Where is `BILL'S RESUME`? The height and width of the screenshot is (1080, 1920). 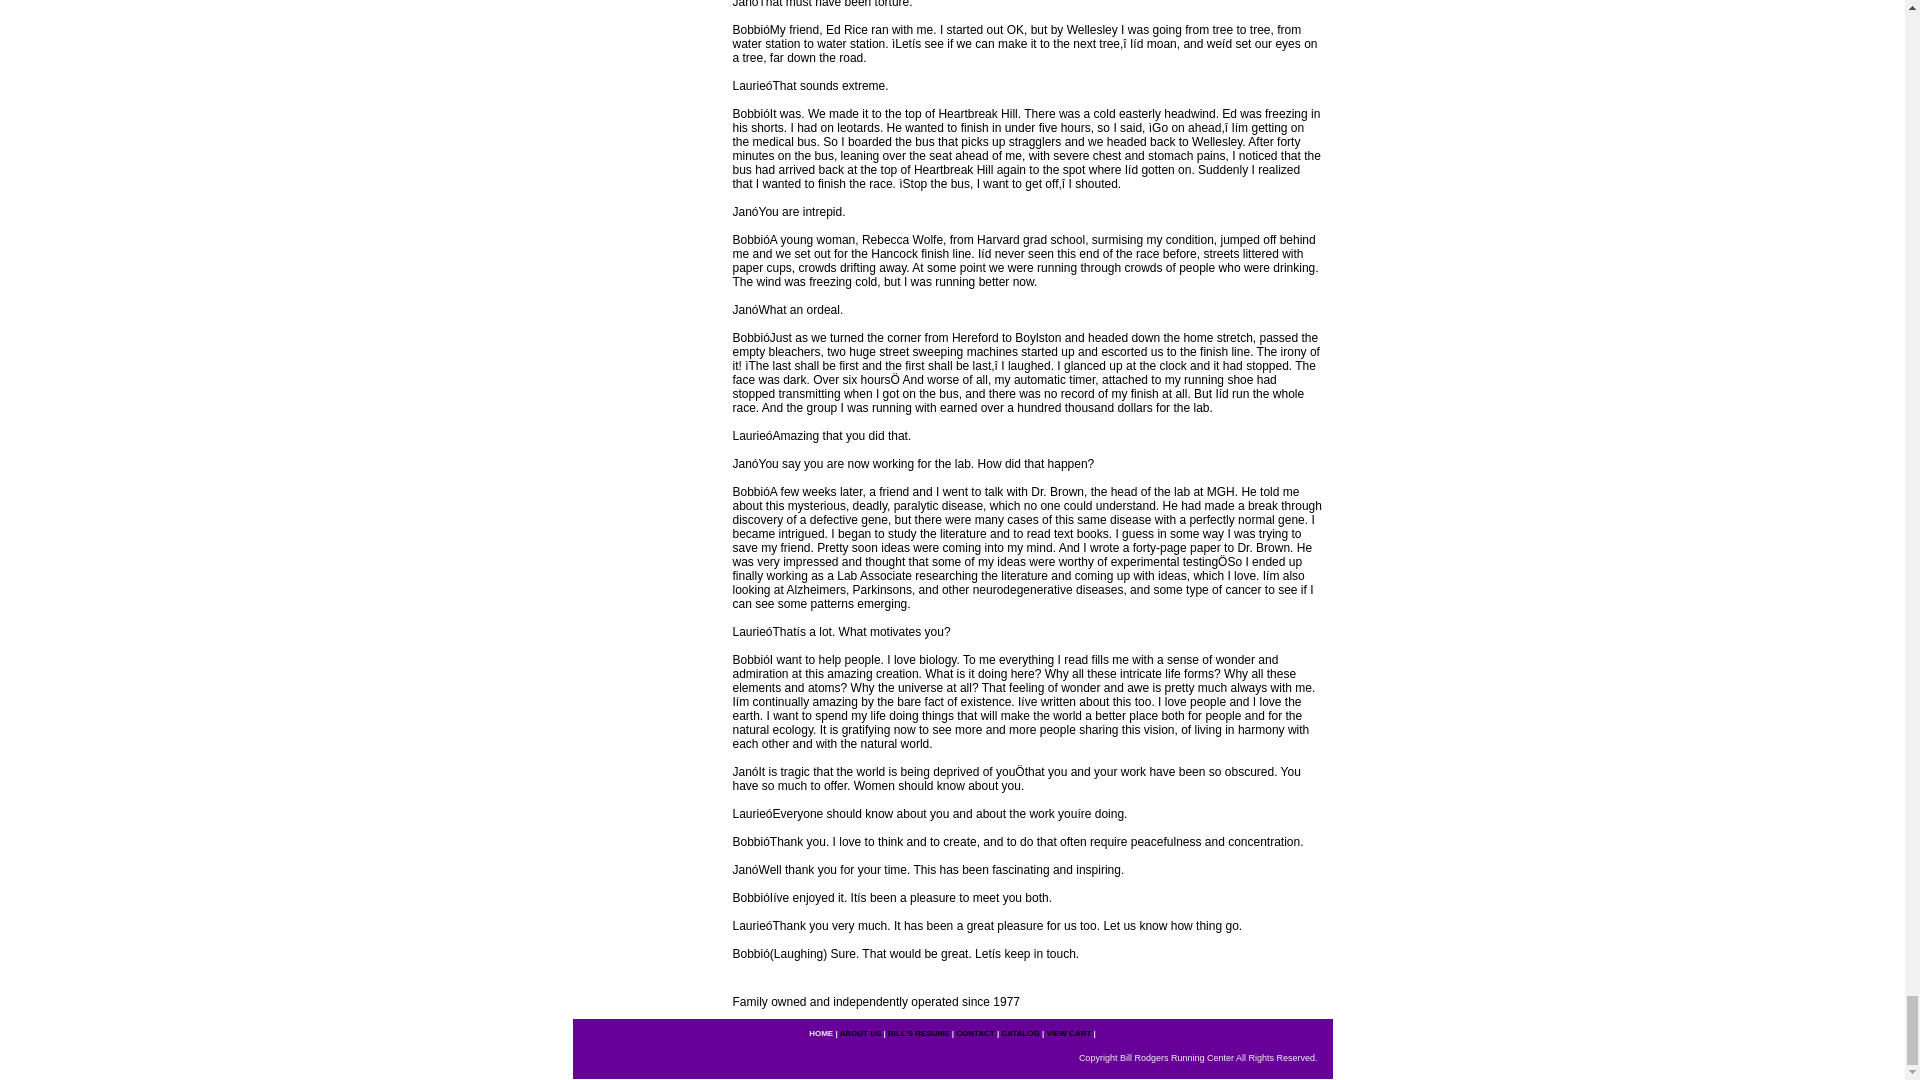
BILL'S RESUME is located at coordinates (918, 1033).